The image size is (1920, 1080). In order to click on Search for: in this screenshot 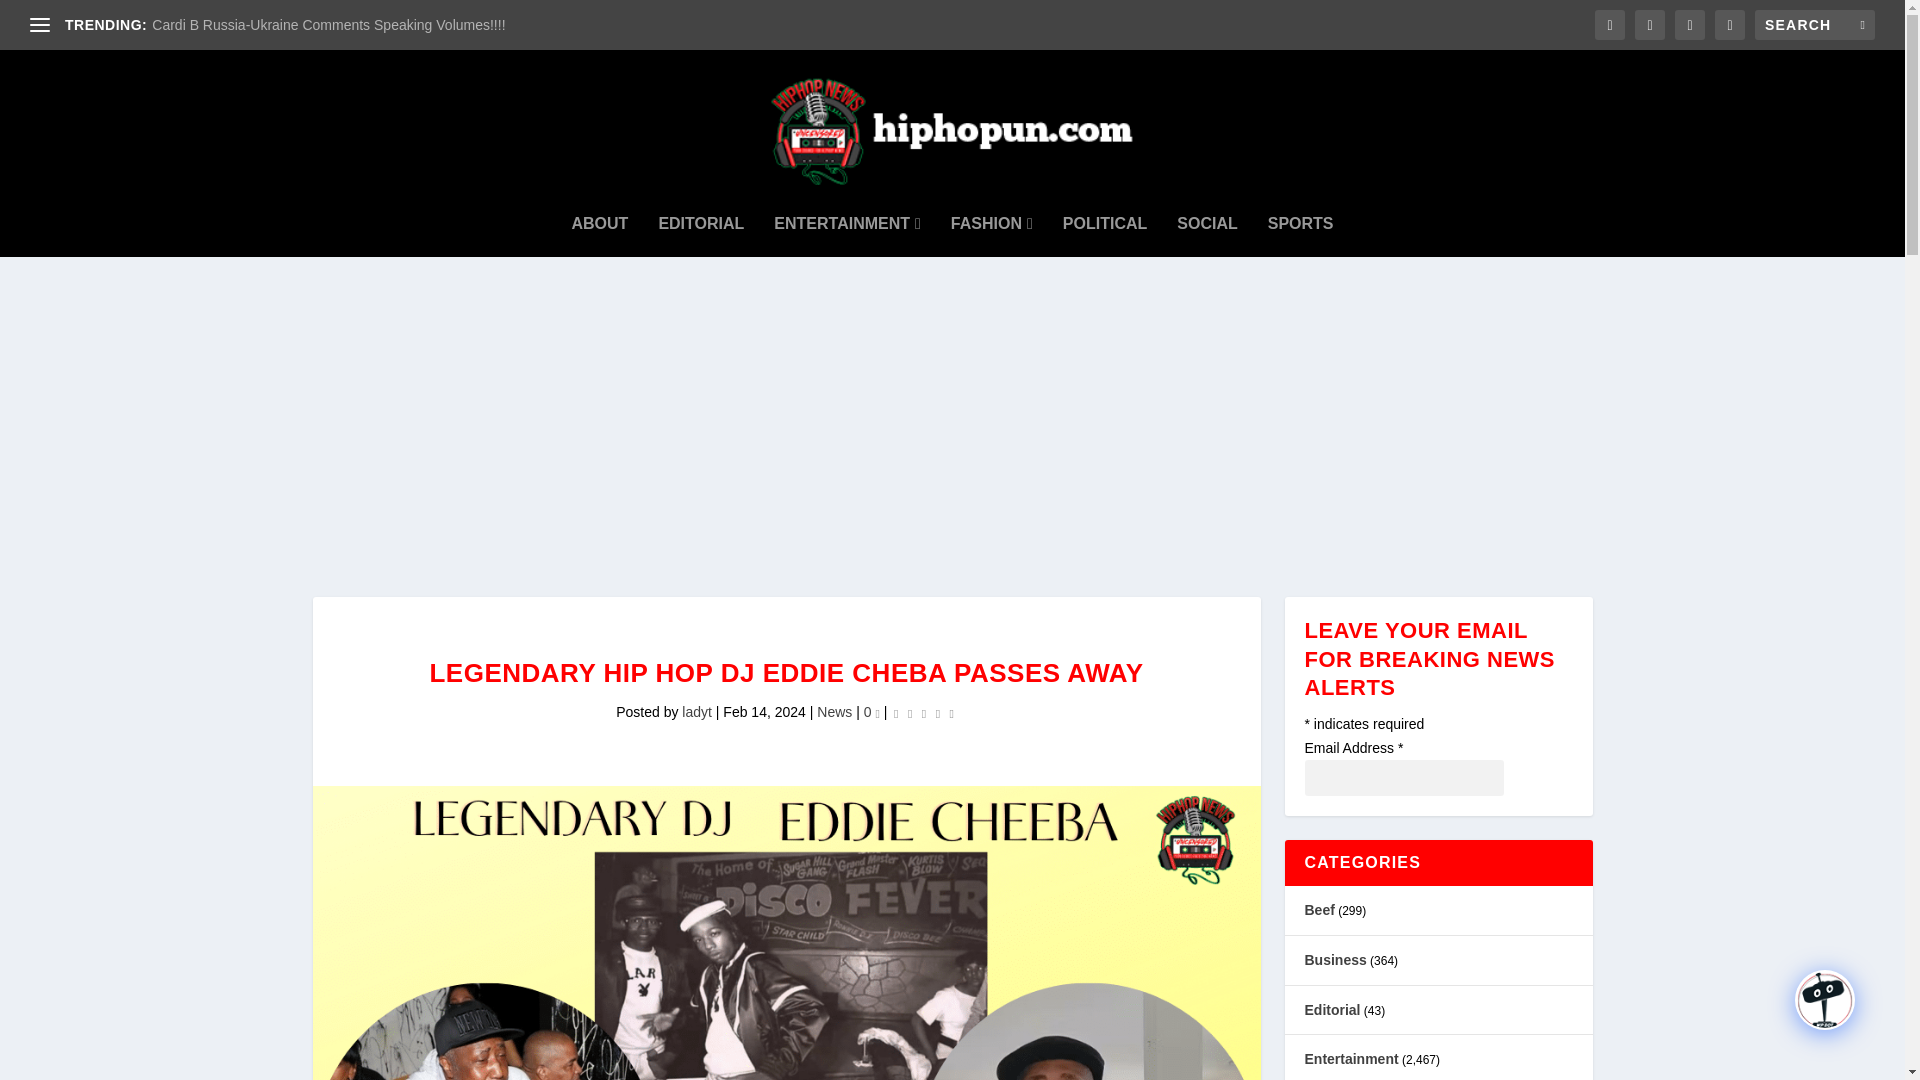, I will do `click(1814, 24)`.